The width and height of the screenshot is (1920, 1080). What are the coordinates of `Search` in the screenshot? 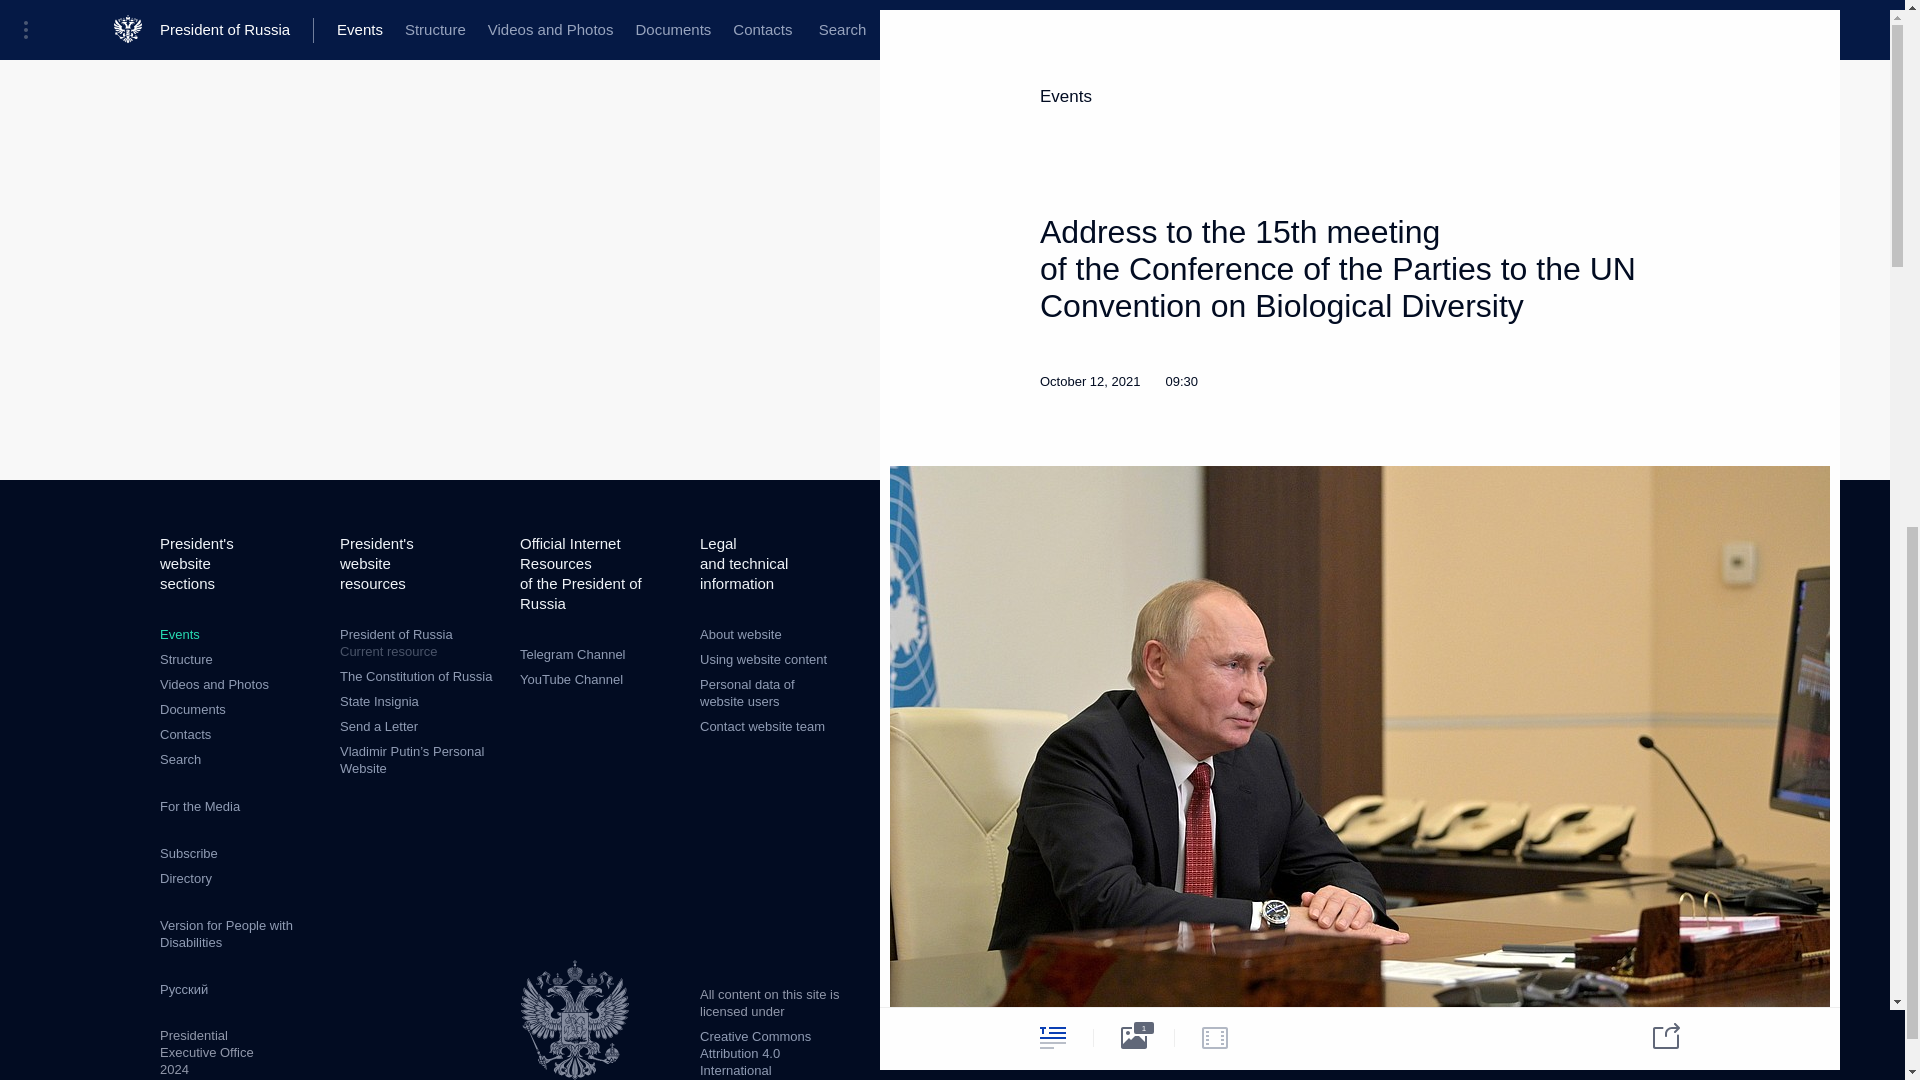 It's located at (180, 758).